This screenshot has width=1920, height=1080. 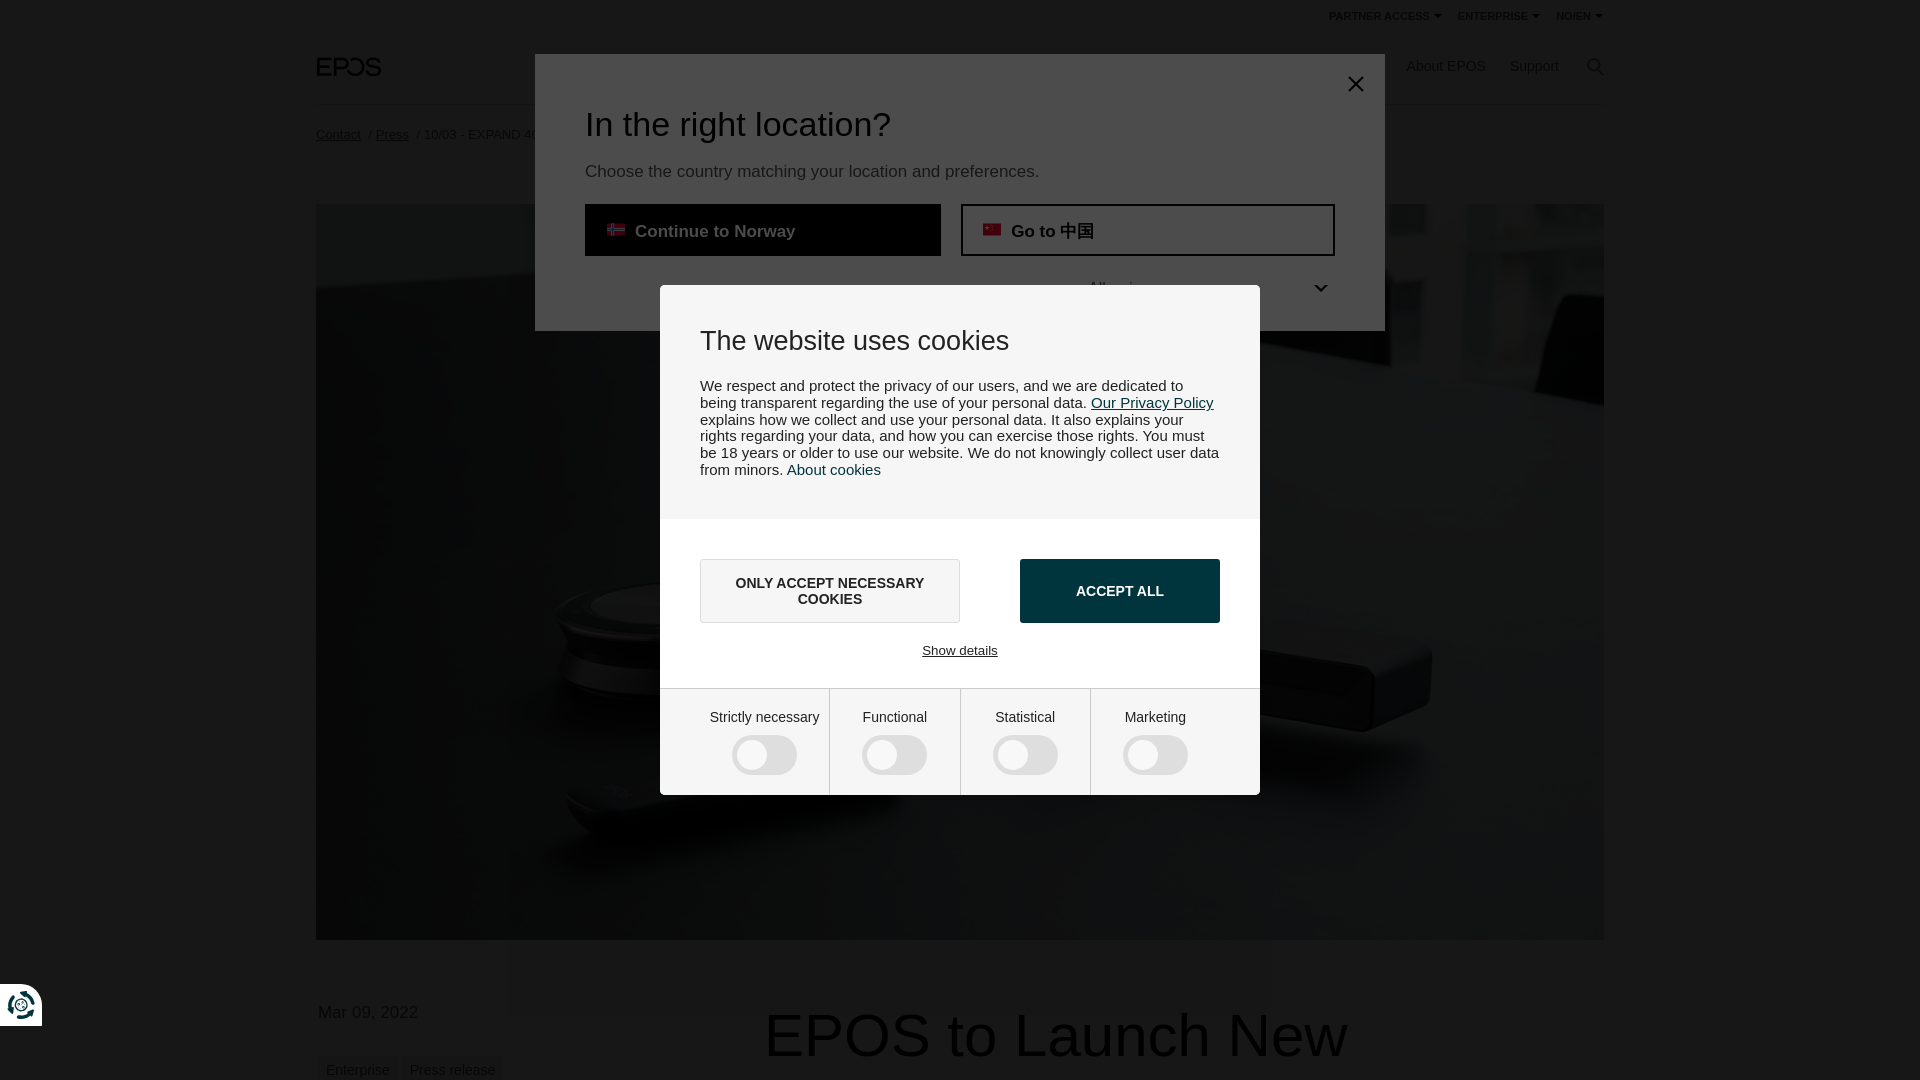 What do you see at coordinates (834, 470) in the screenshot?
I see `About cookies` at bounding box center [834, 470].